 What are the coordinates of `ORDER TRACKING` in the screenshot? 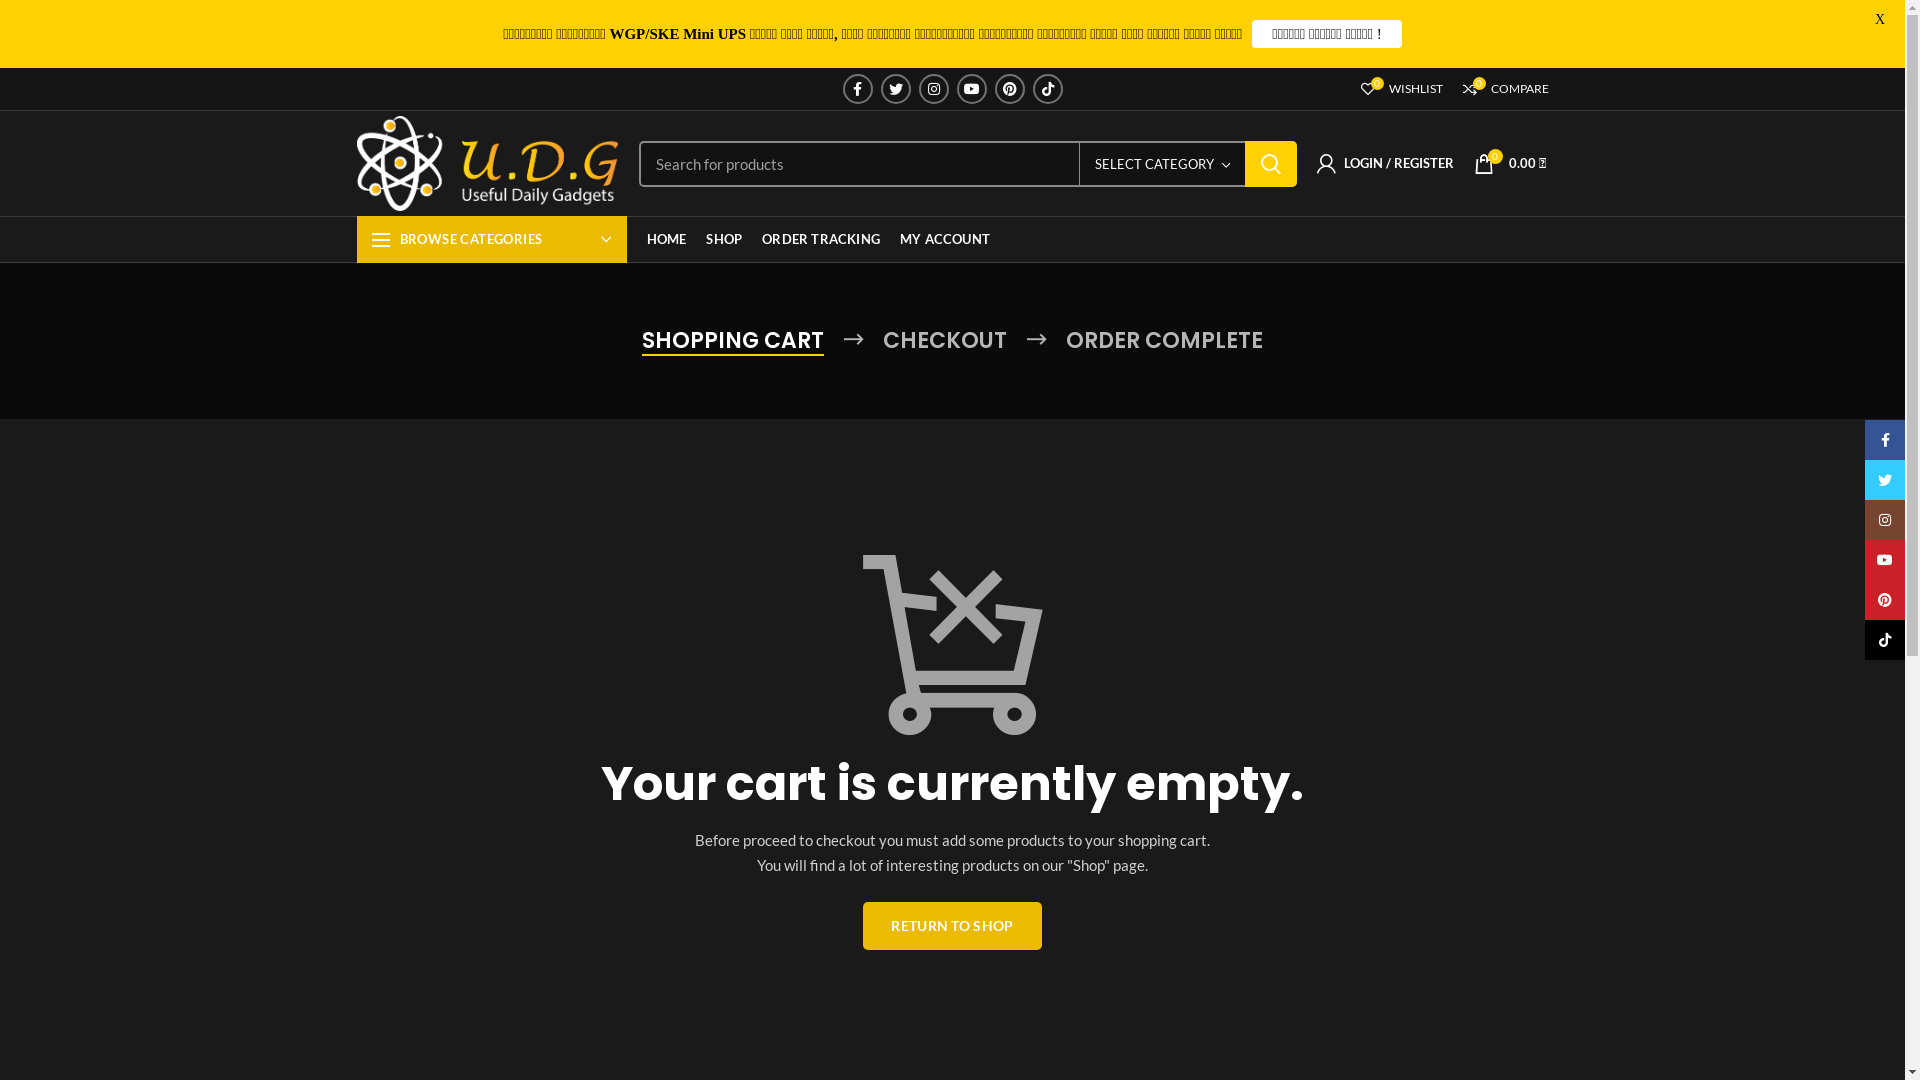 It's located at (821, 240).